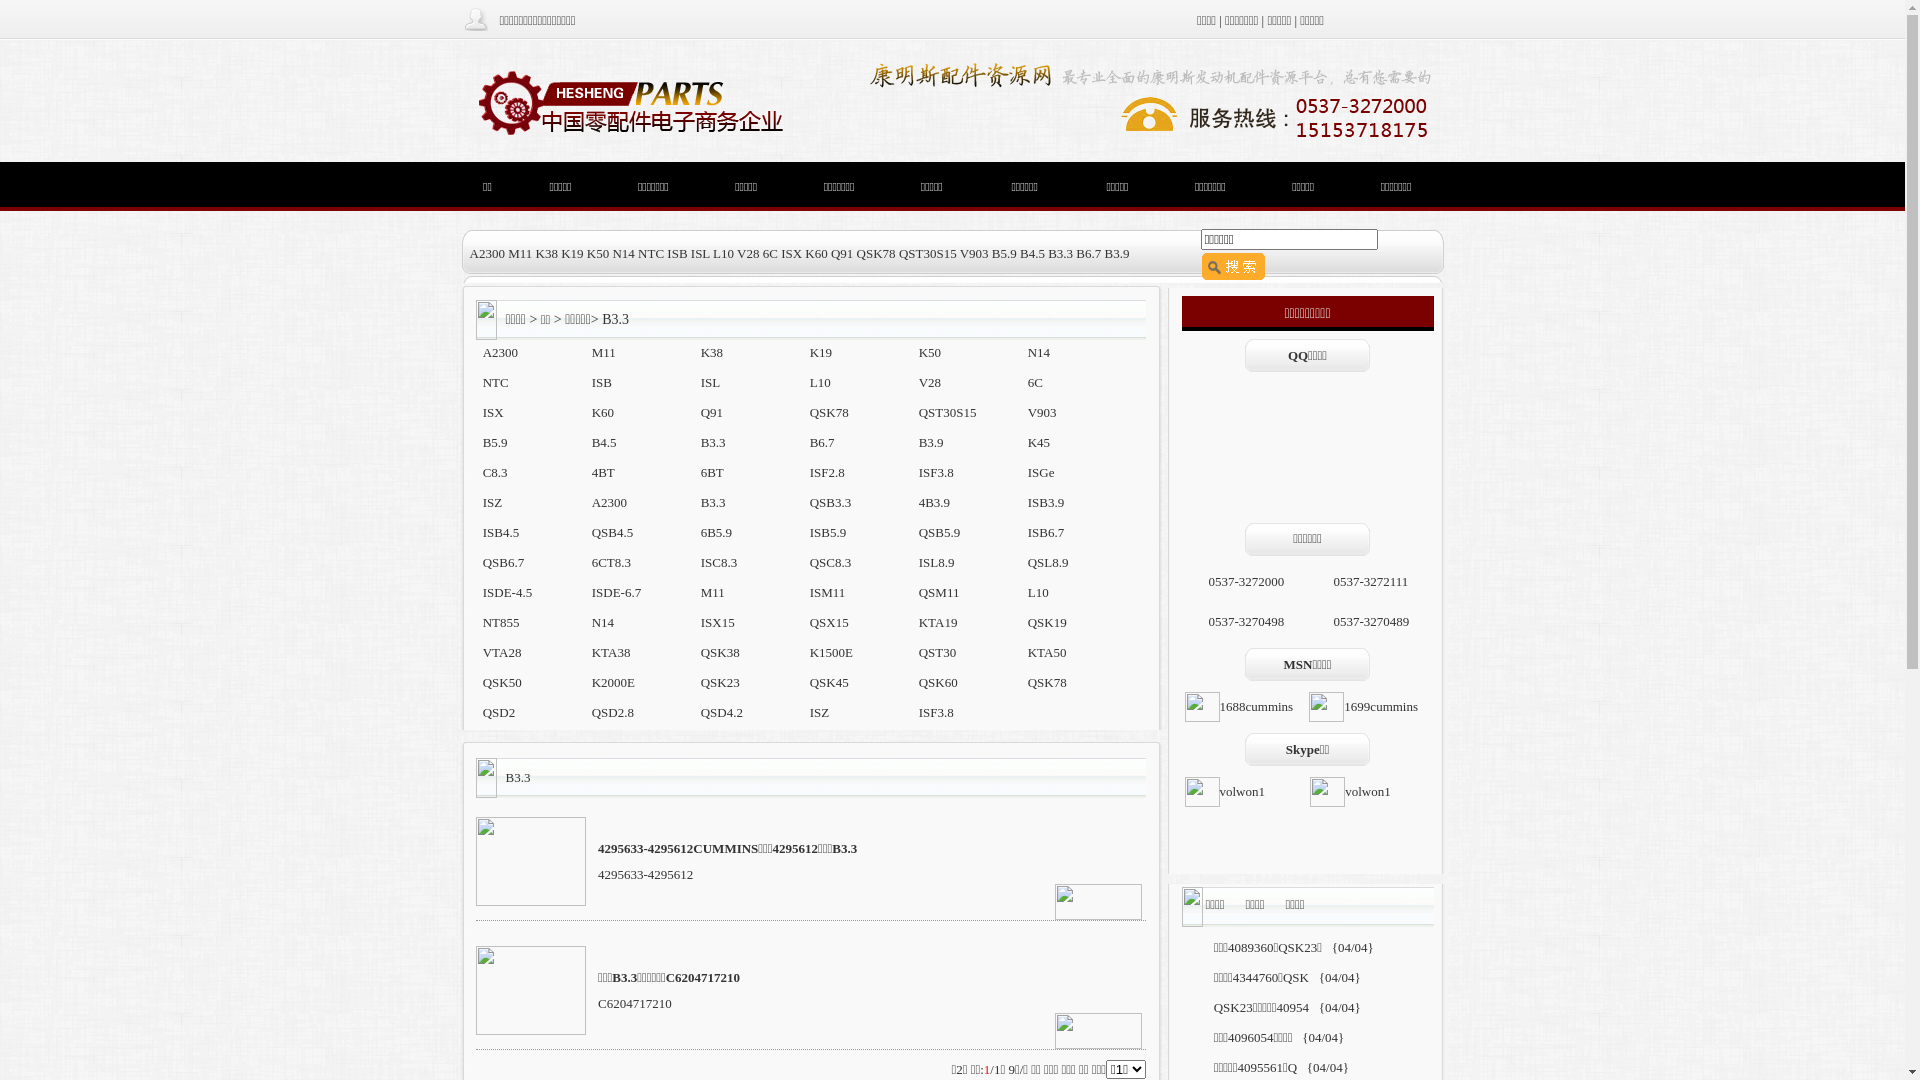 The height and width of the screenshot is (1080, 1920). Describe the element at coordinates (712, 412) in the screenshot. I see `Q91` at that location.